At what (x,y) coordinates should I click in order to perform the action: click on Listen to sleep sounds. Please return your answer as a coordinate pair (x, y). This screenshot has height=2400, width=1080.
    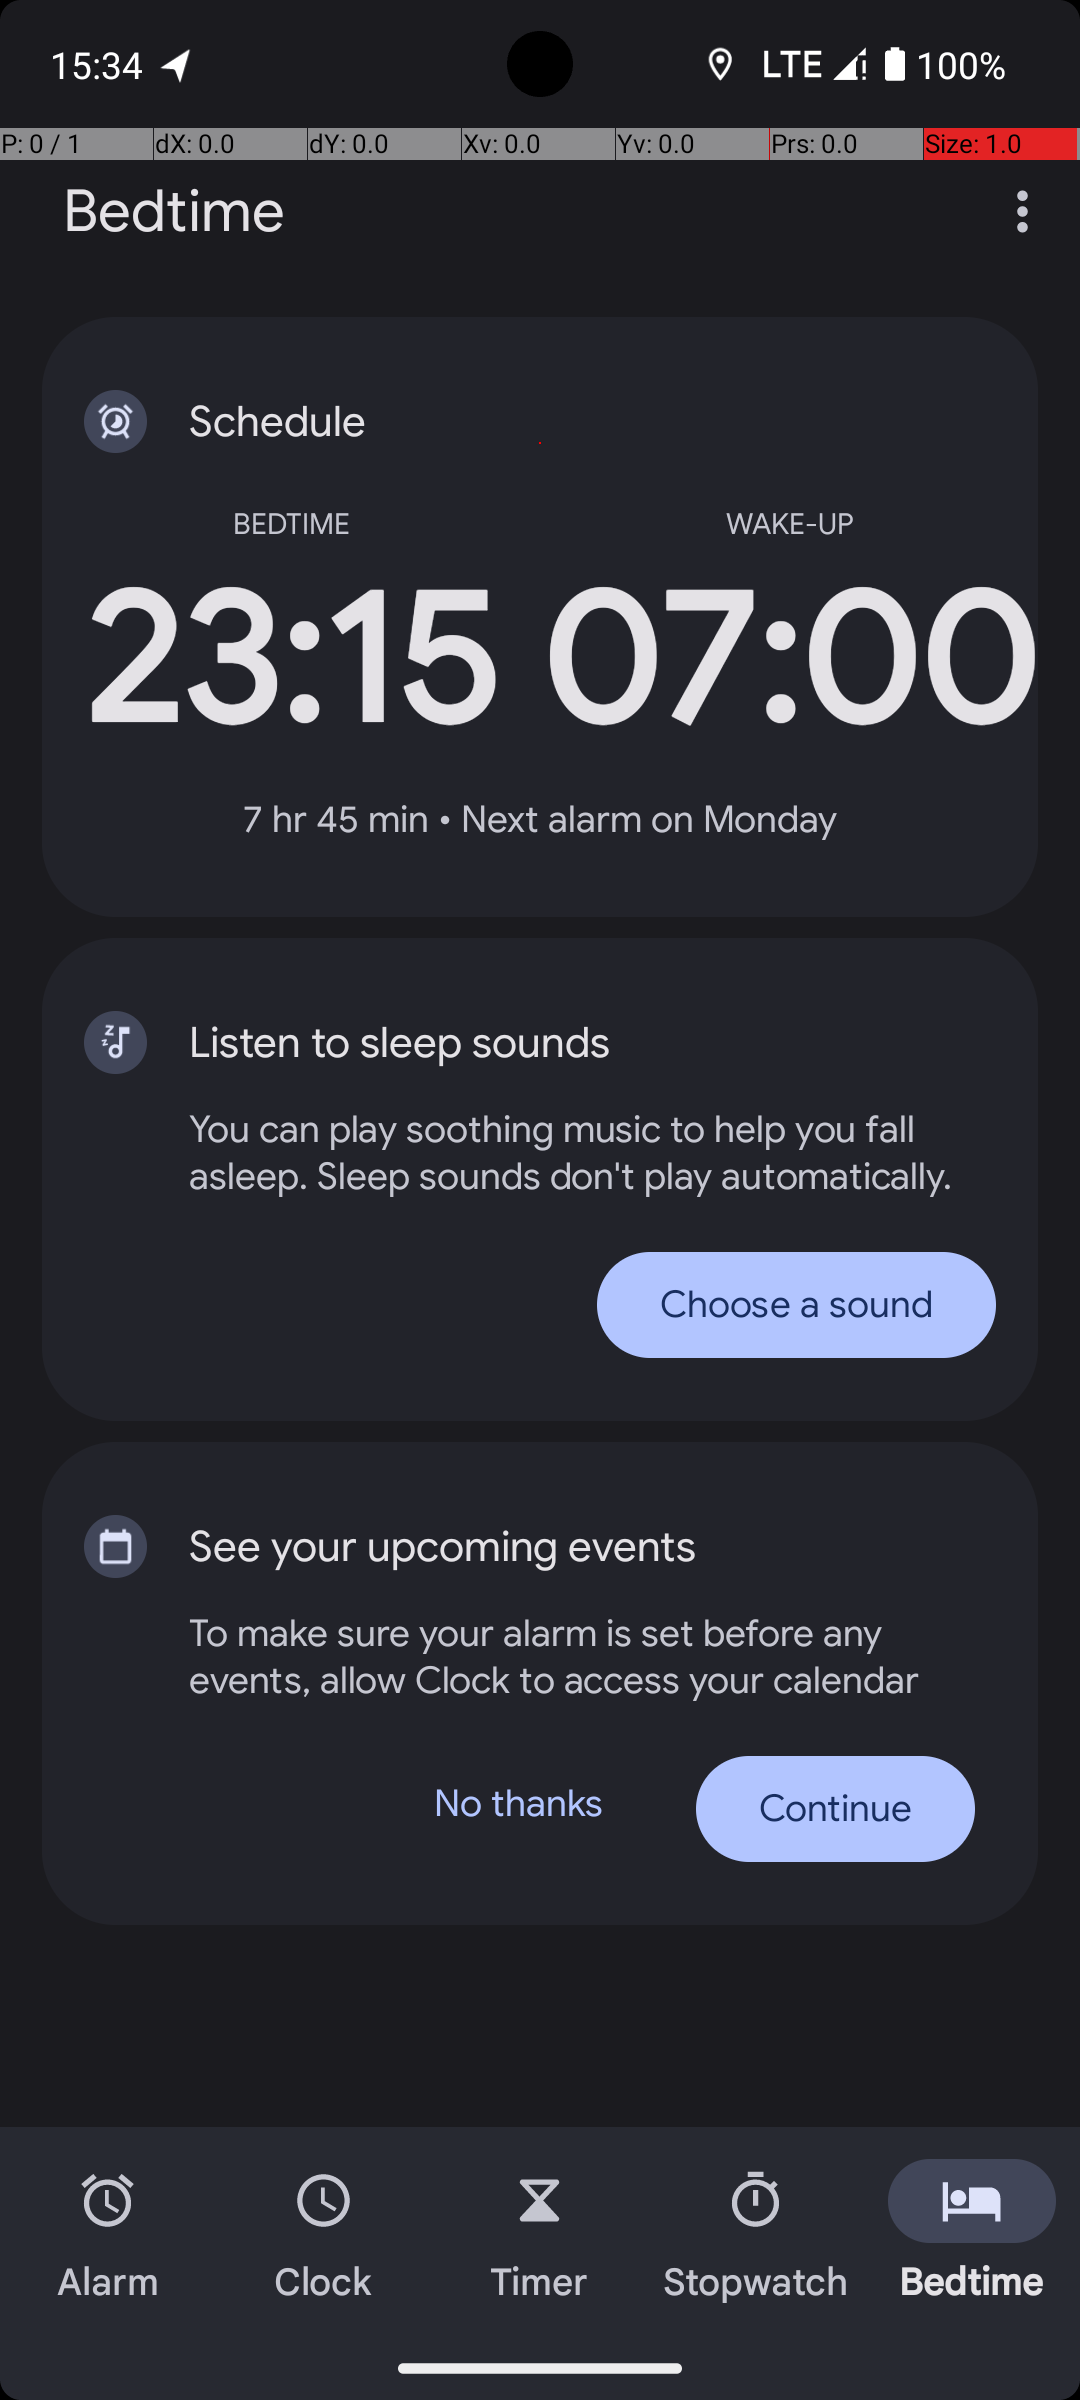
    Looking at the image, I should click on (550, 1043).